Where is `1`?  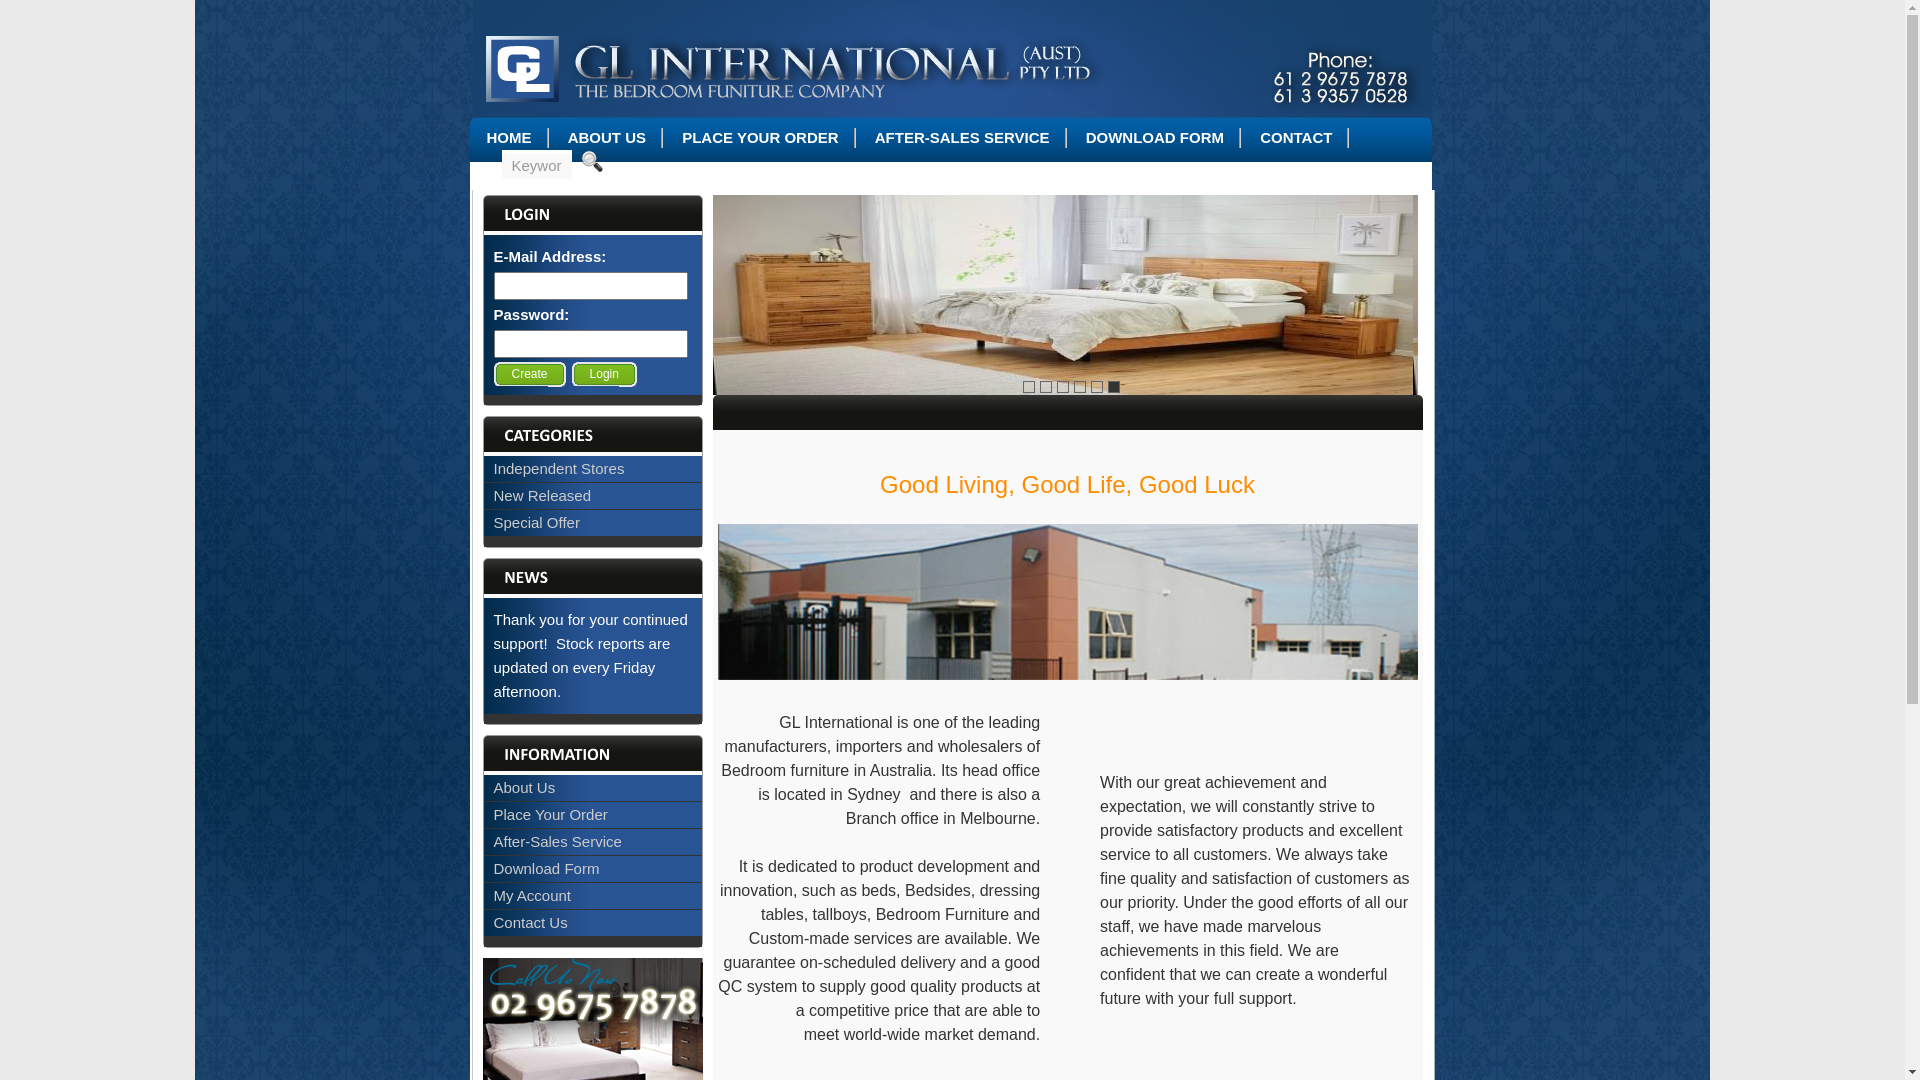
1 is located at coordinates (1028, 387).